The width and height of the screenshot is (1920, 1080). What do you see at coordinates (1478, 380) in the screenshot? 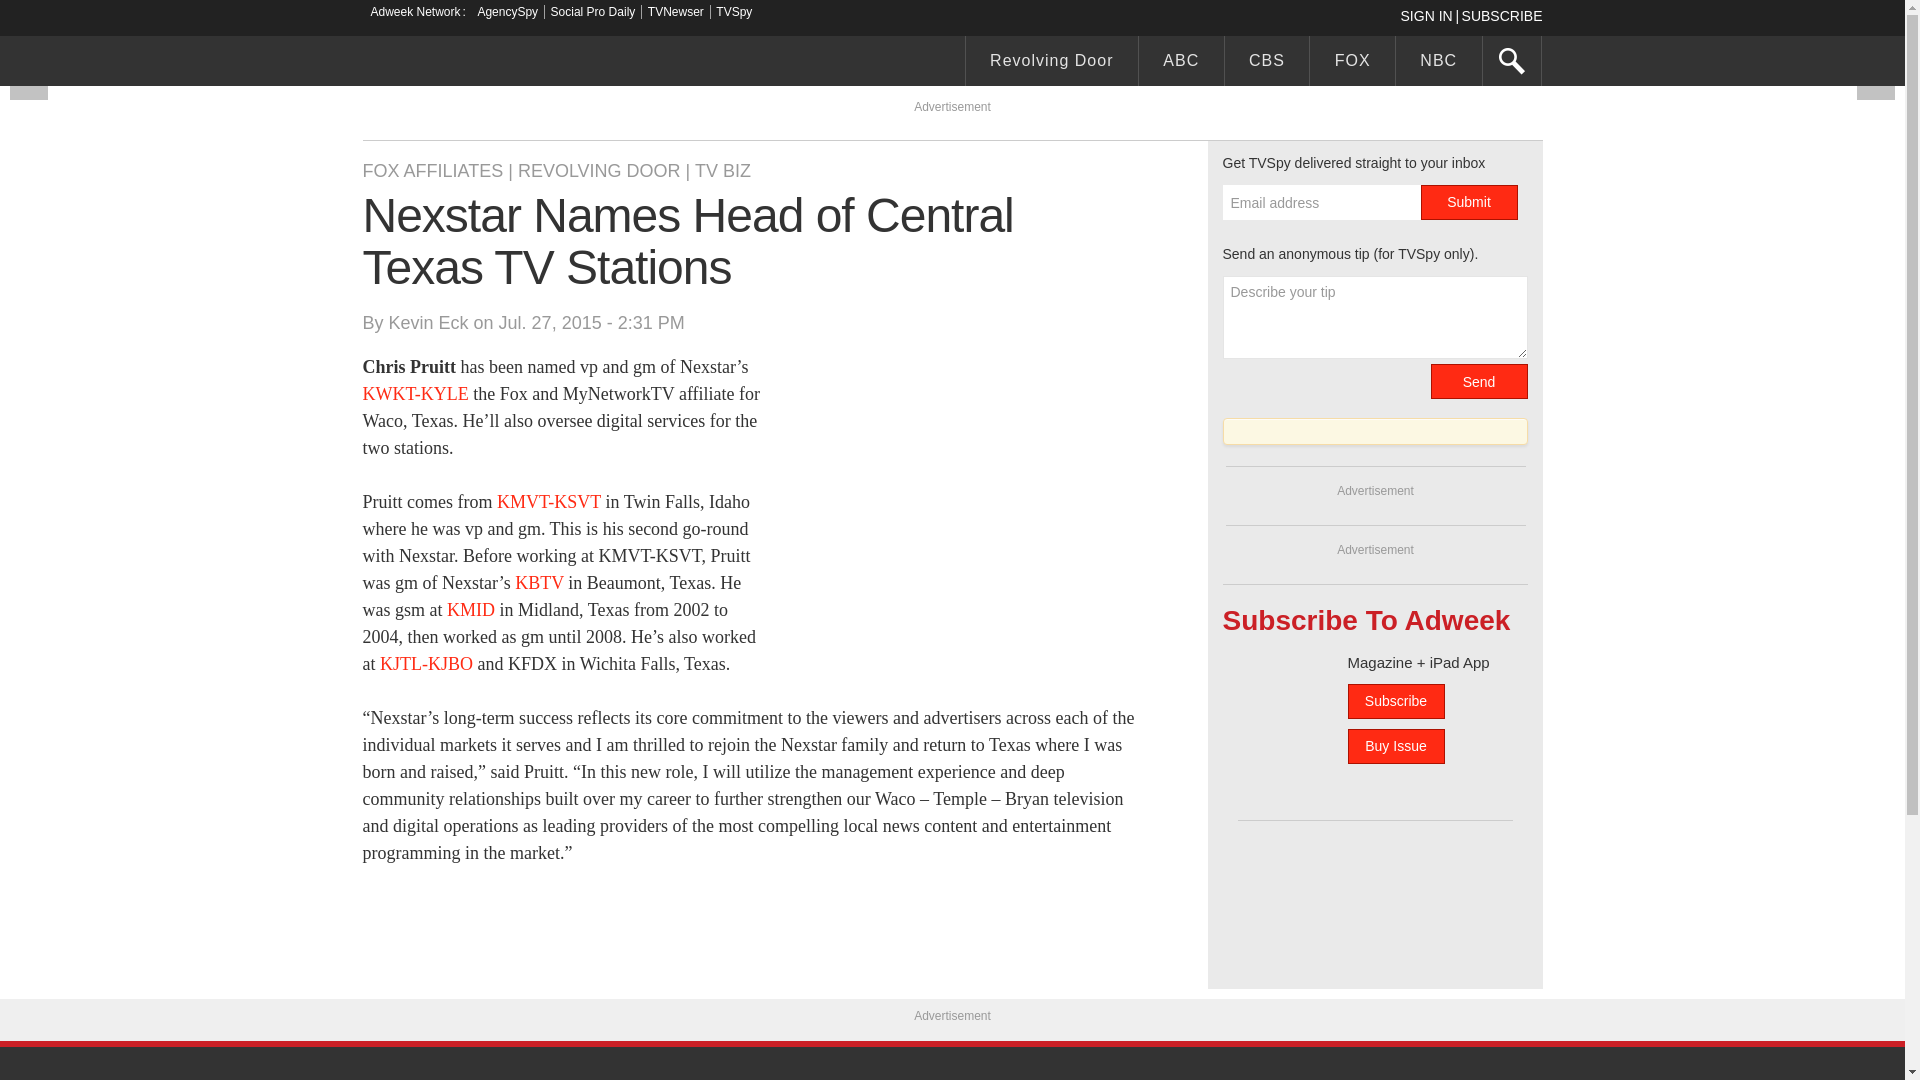
I see `Send` at bounding box center [1478, 380].